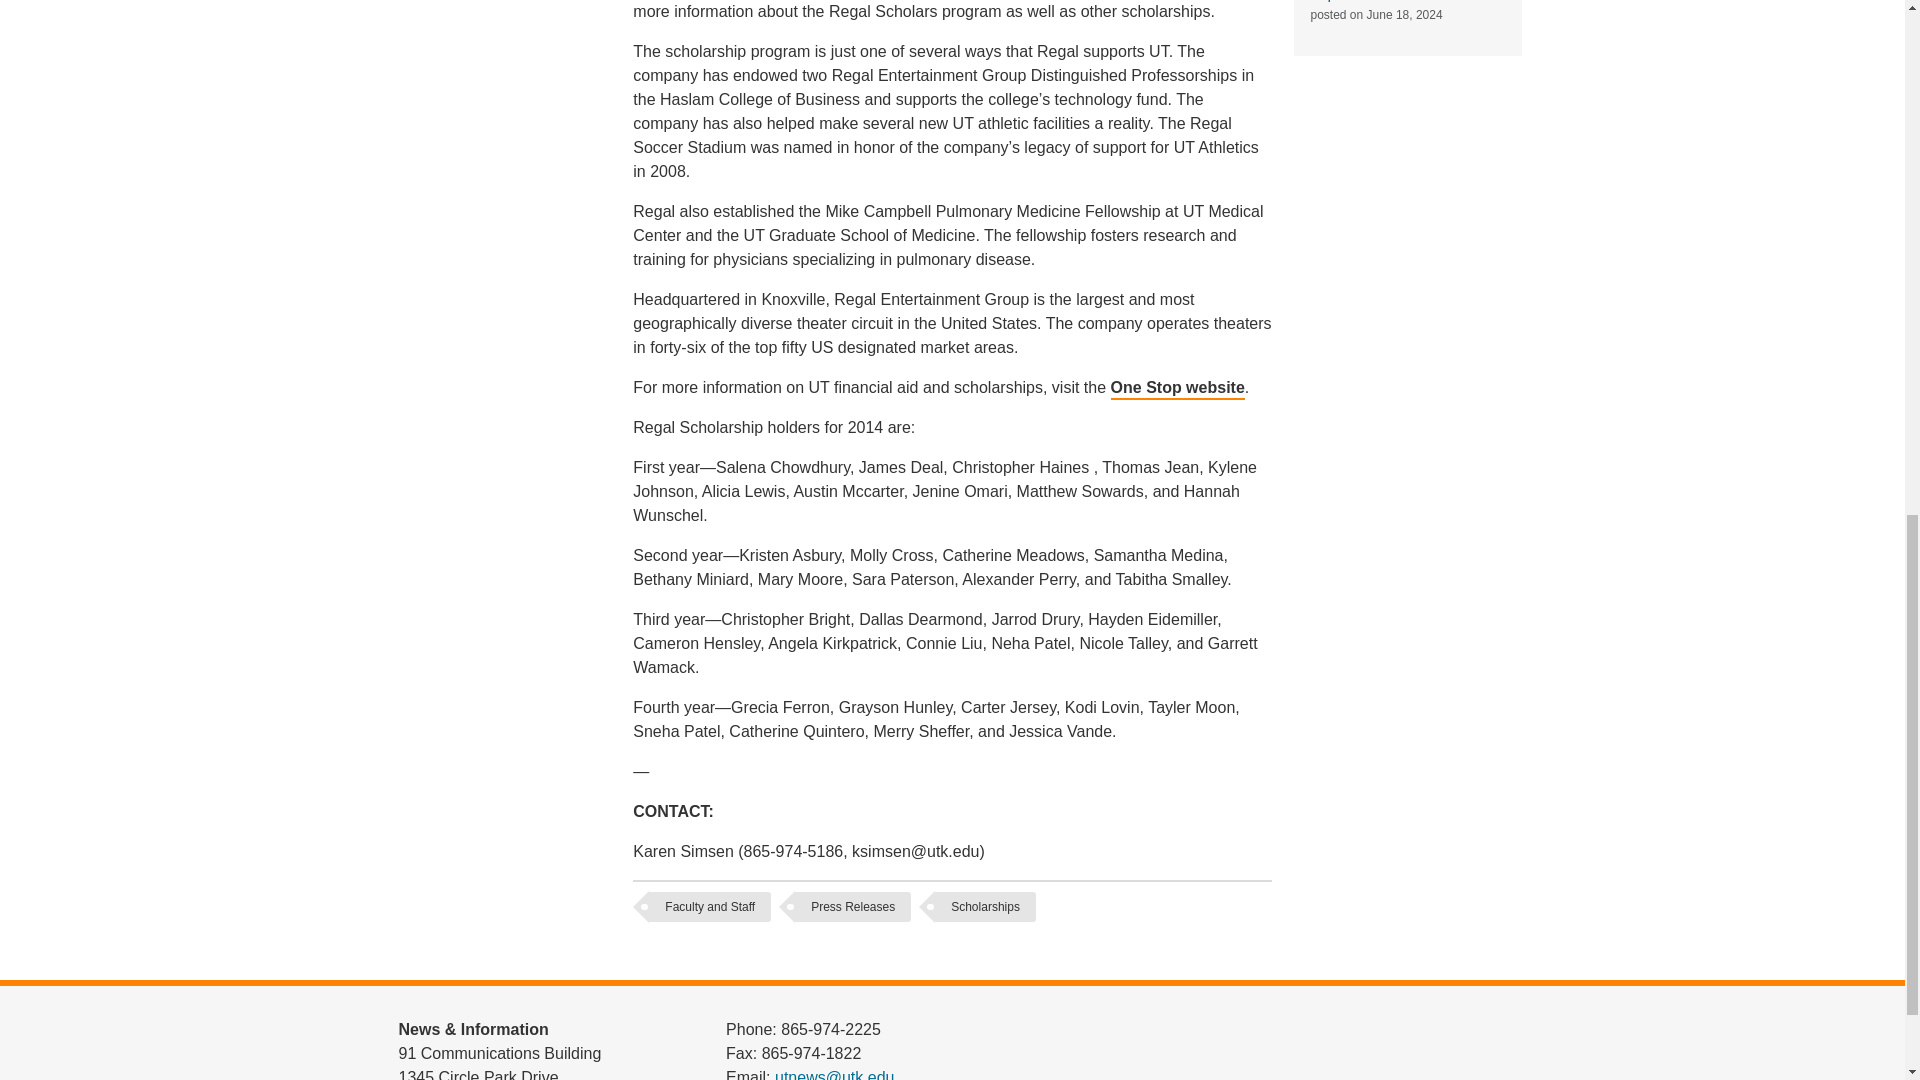 This screenshot has height=1080, width=1920. I want to click on One Stop website, so click(1178, 389).